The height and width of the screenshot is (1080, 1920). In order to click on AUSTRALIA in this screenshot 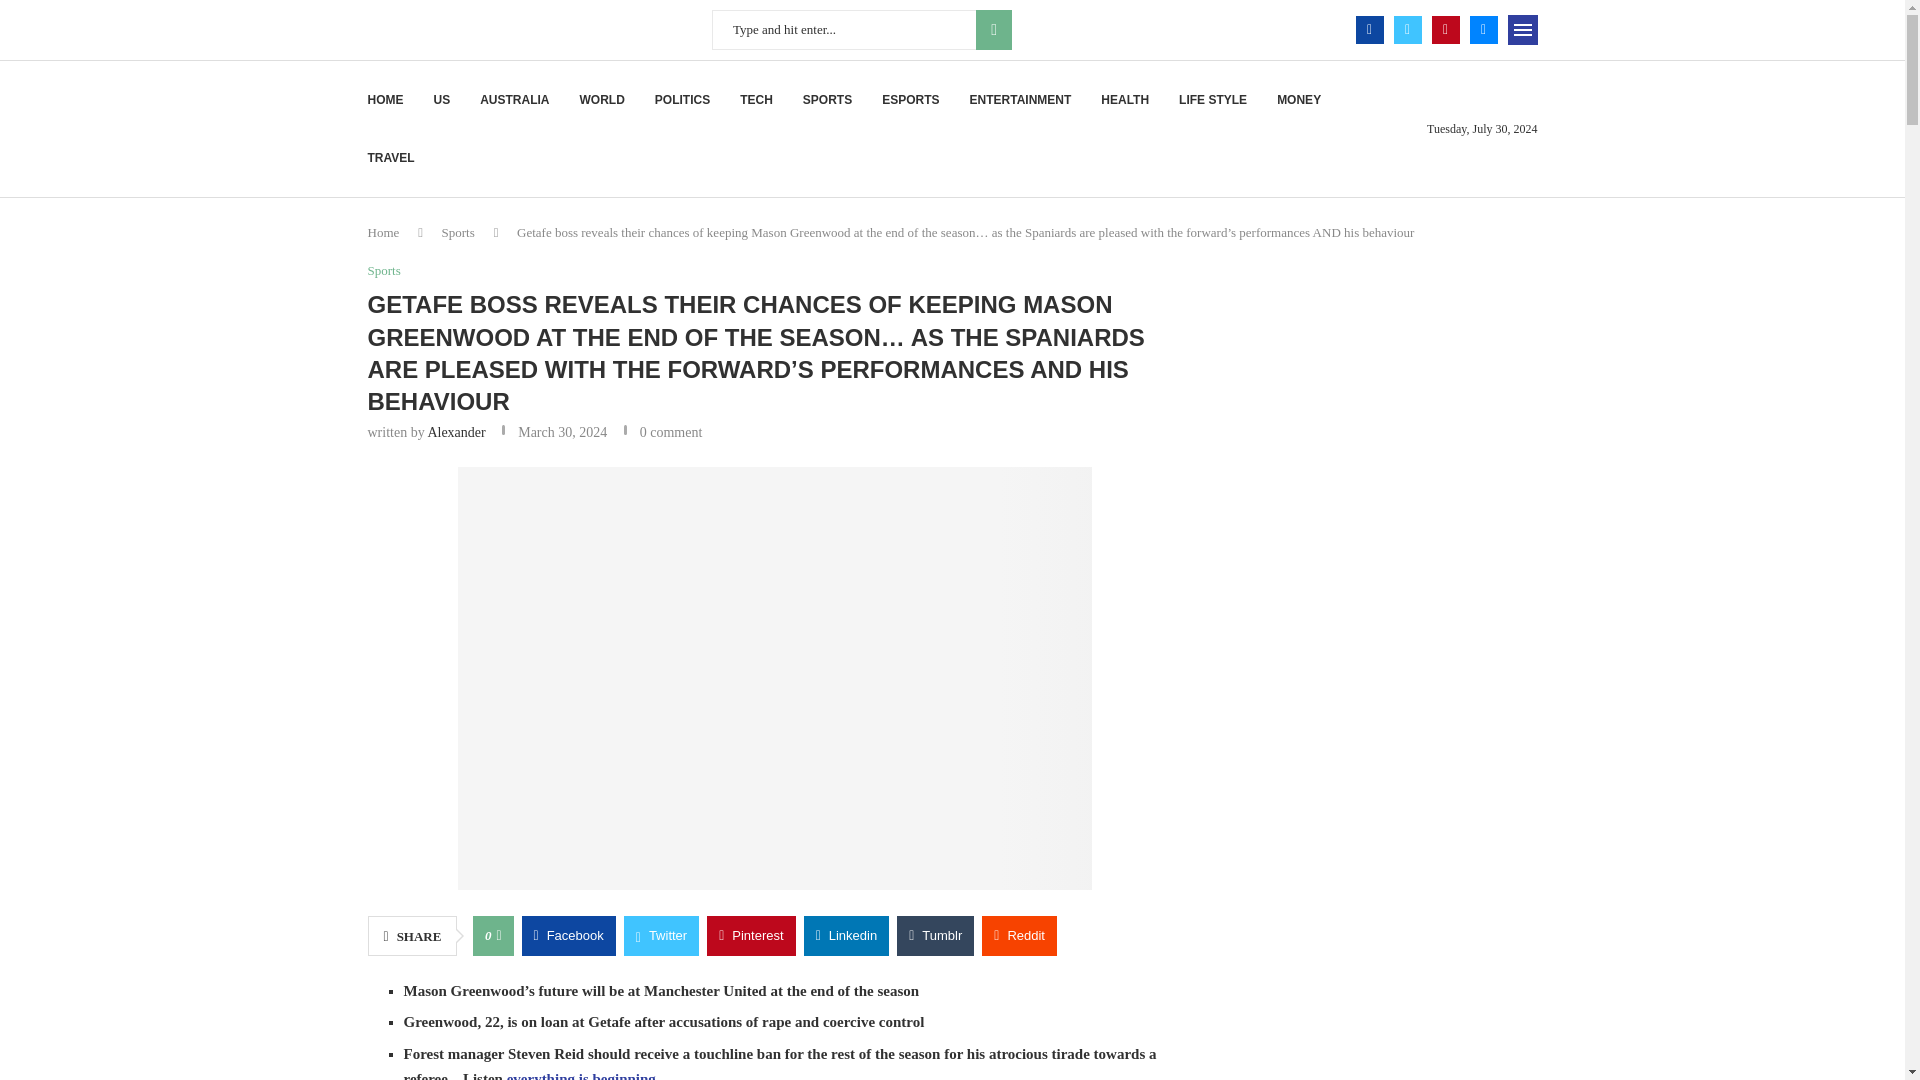, I will do `click(514, 100)`.